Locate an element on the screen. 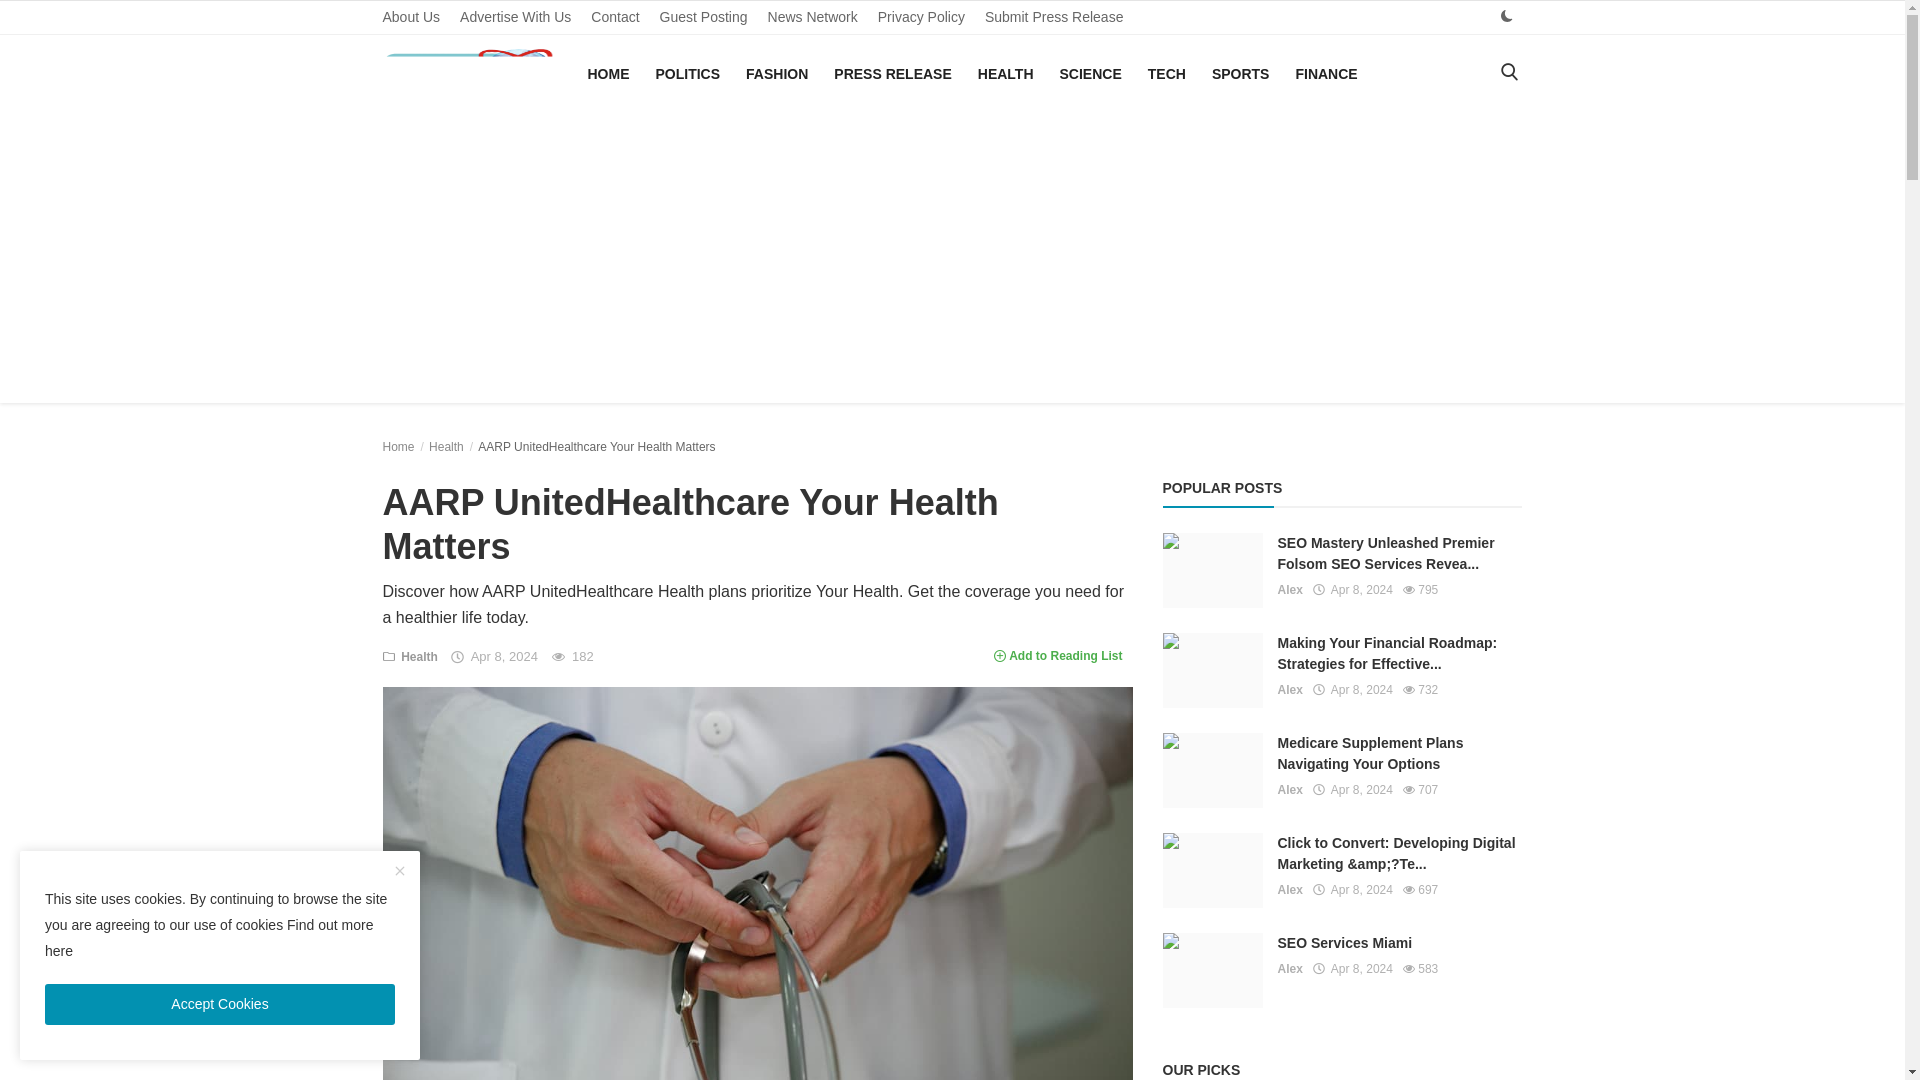 Image resolution: width=1920 pixels, height=1080 pixels. Submit Press Release is located at coordinates (1054, 17).